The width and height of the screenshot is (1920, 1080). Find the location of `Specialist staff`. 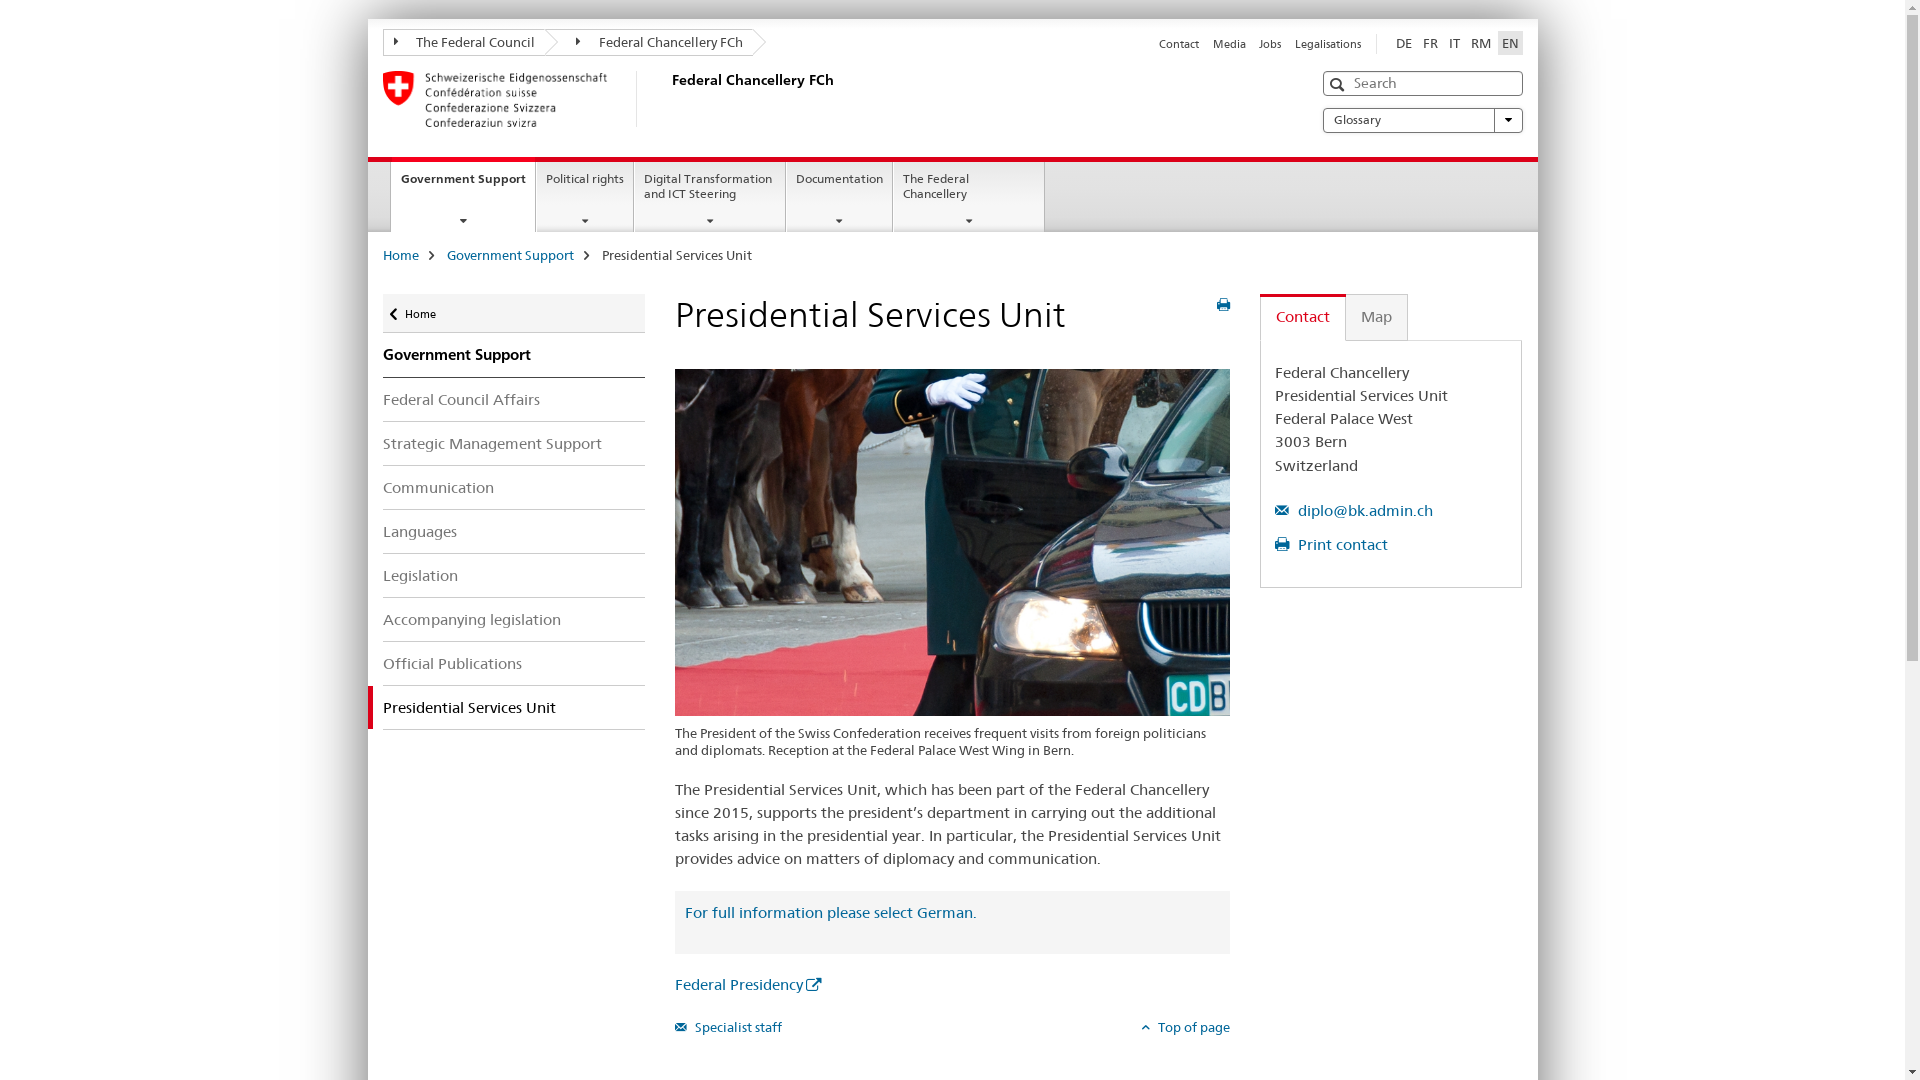

Specialist staff is located at coordinates (728, 1027).